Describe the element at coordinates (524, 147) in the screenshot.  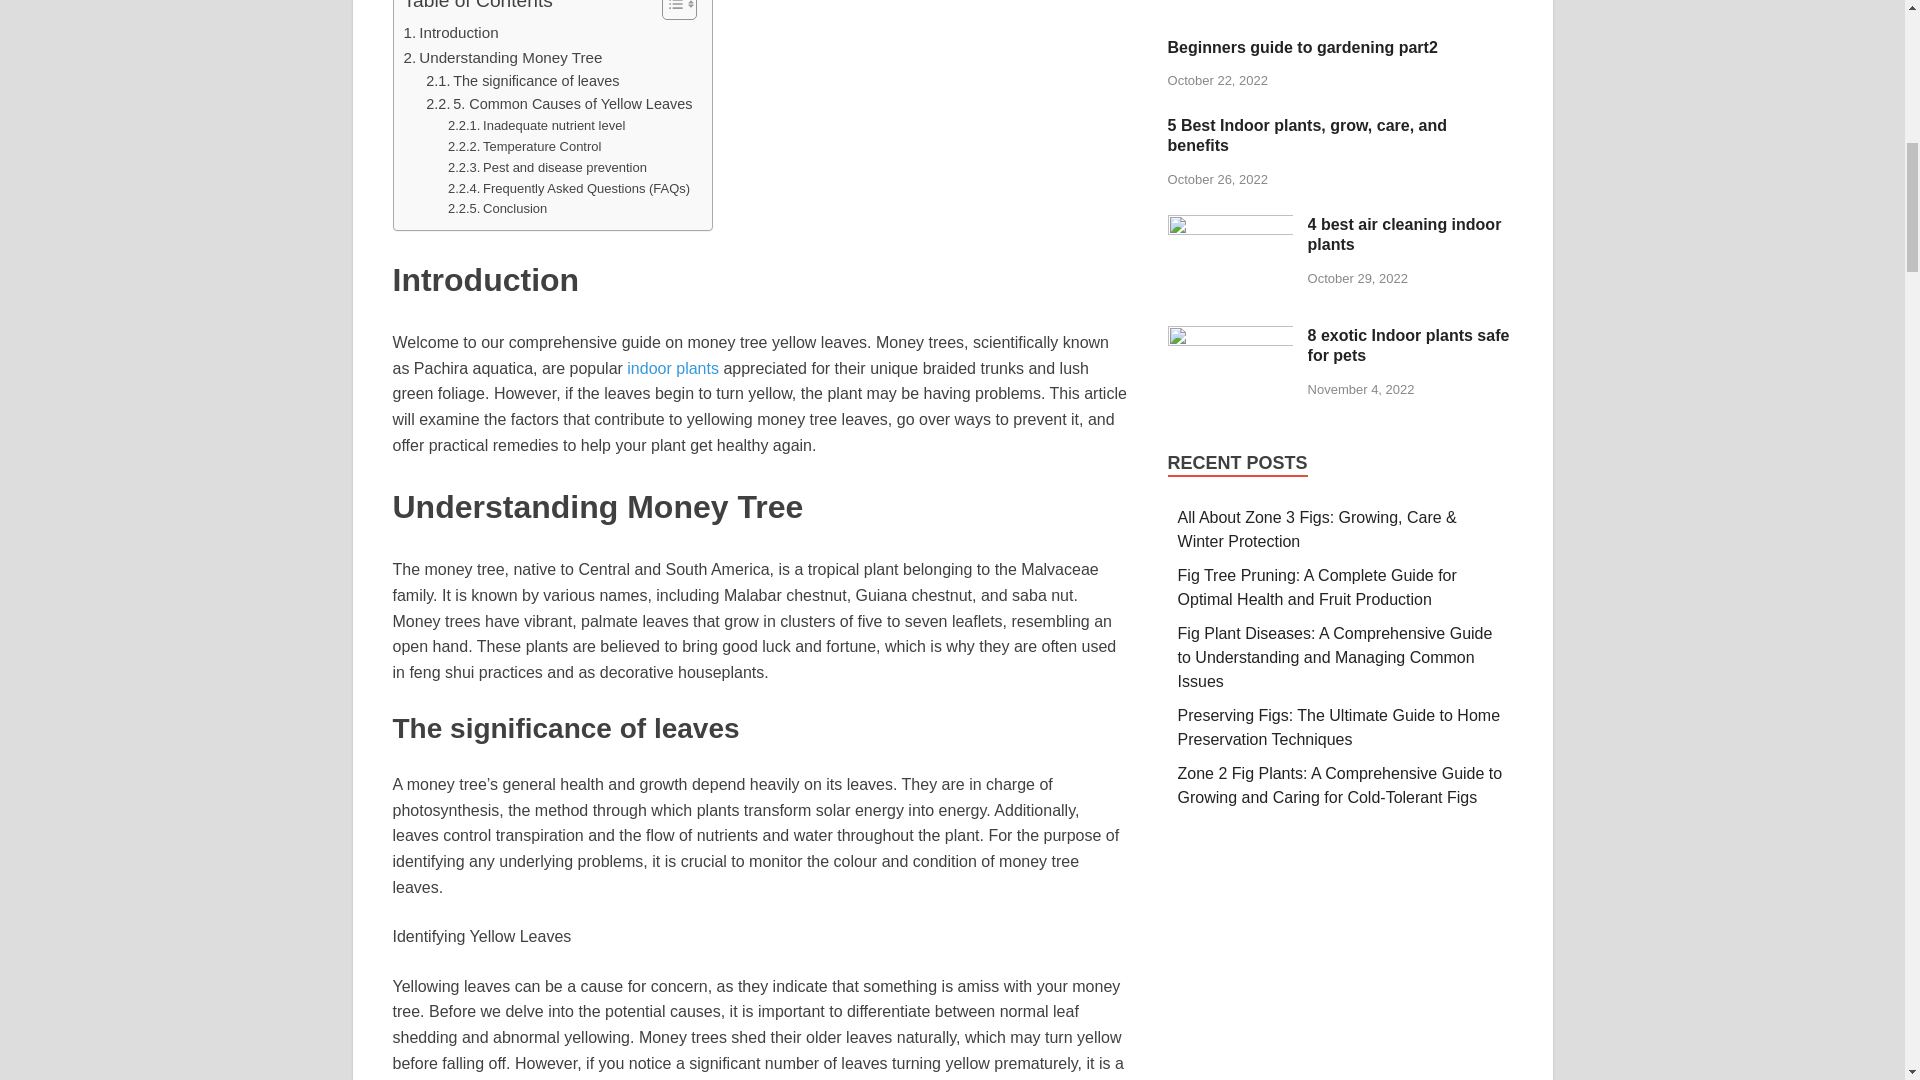
I see `Temperature Control` at that location.